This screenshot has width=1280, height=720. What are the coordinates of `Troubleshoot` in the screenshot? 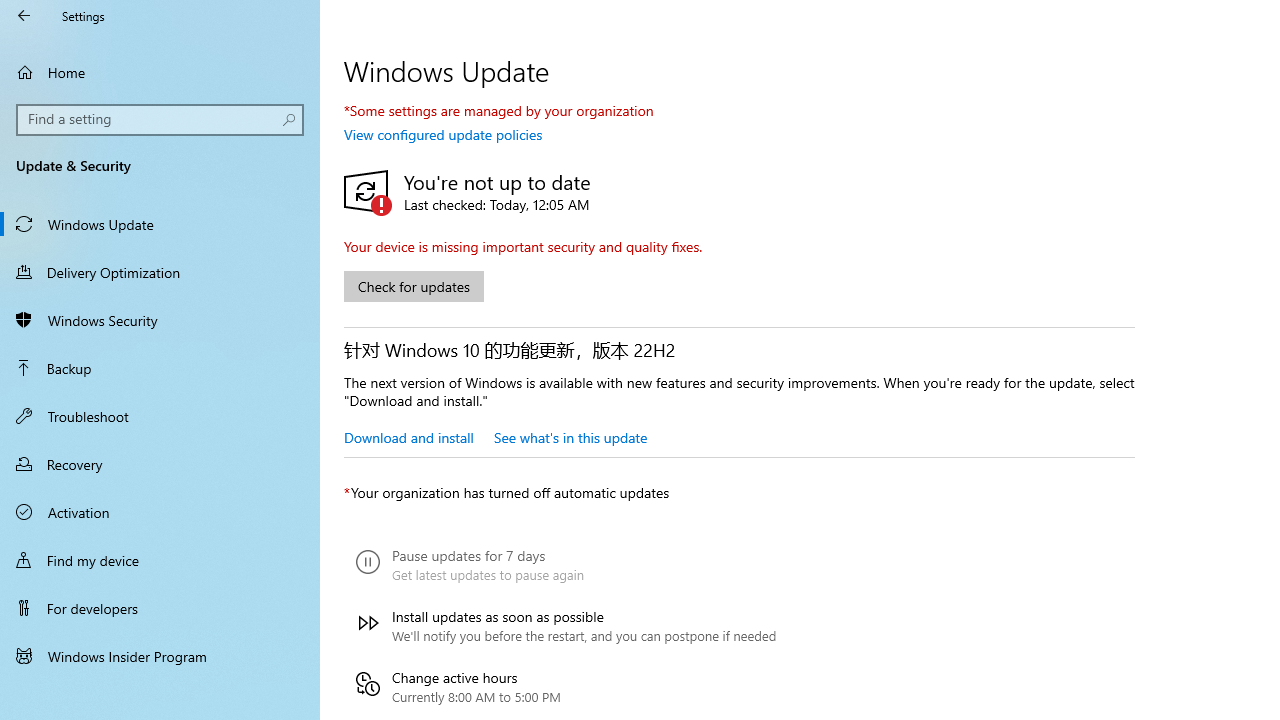 It's located at (160, 415).